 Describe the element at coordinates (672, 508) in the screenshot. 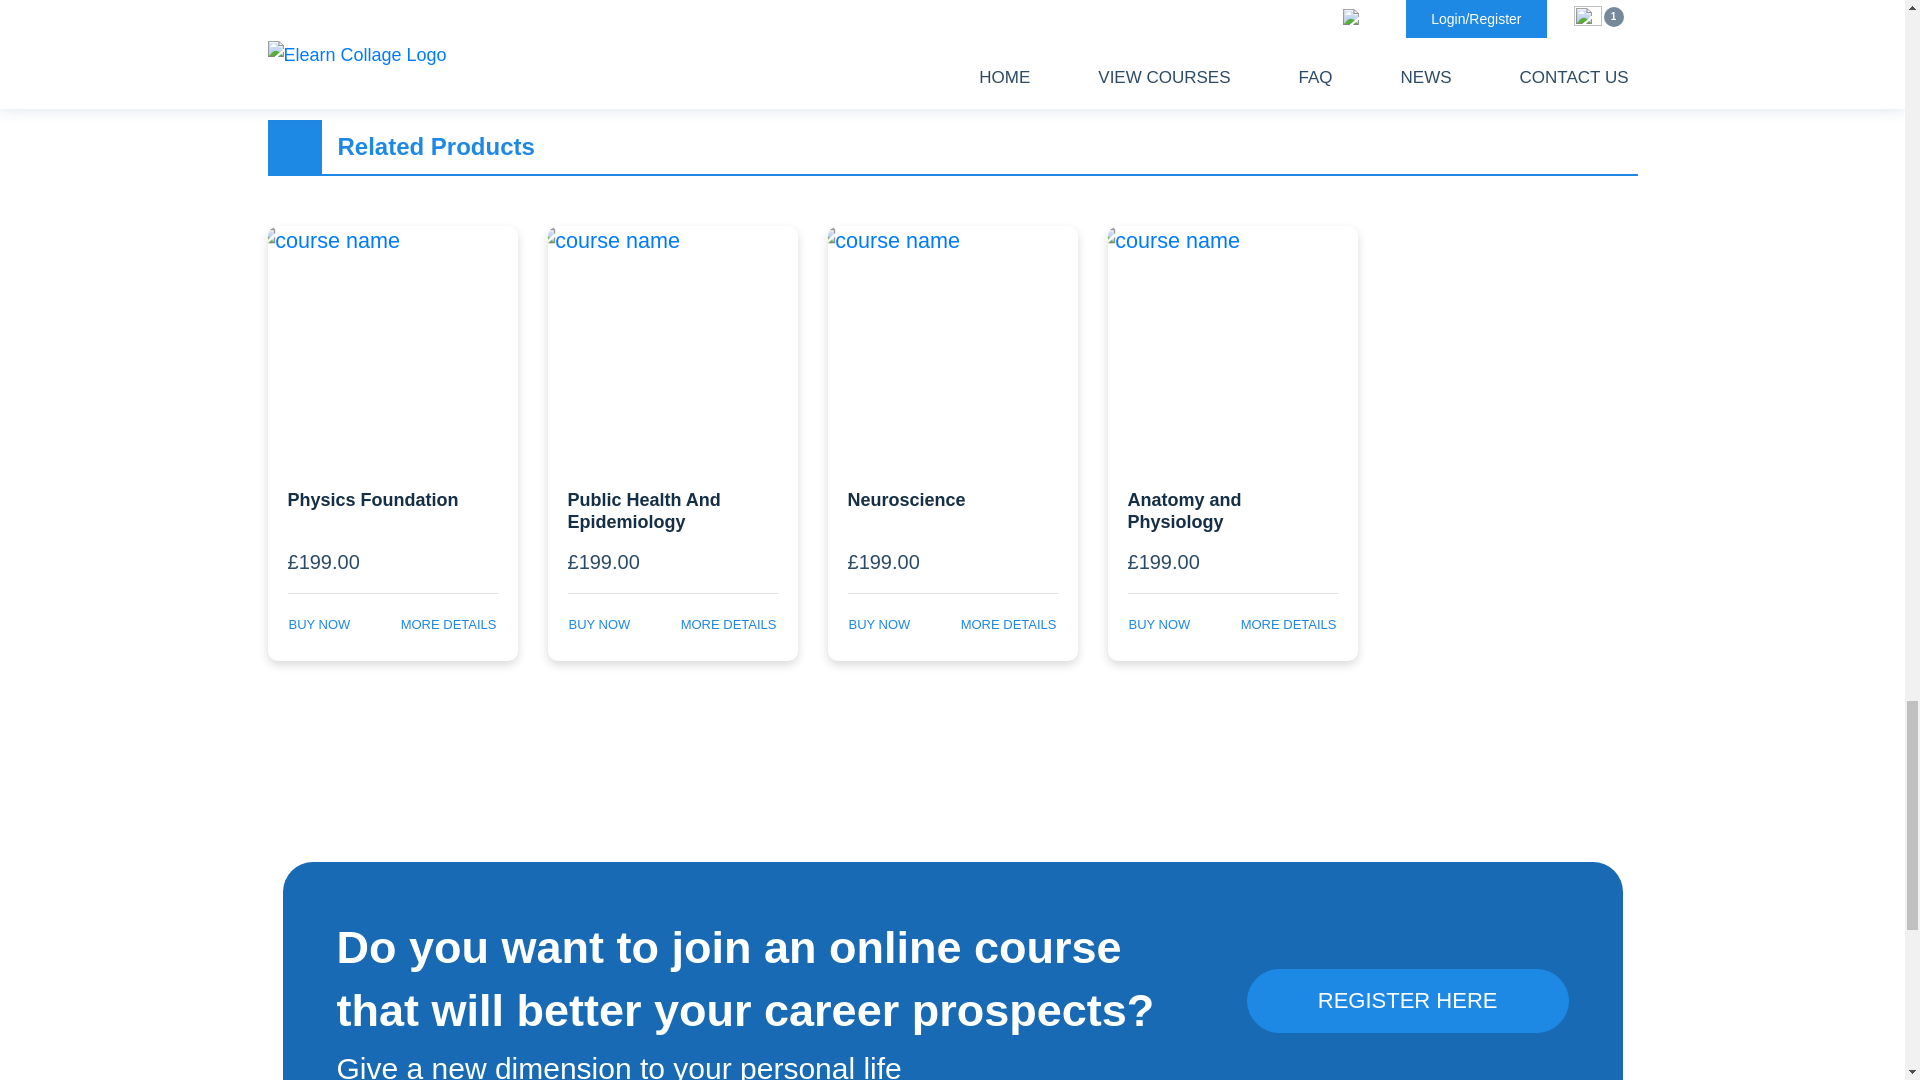

I see `Public Health And Epidemiology` at that location.